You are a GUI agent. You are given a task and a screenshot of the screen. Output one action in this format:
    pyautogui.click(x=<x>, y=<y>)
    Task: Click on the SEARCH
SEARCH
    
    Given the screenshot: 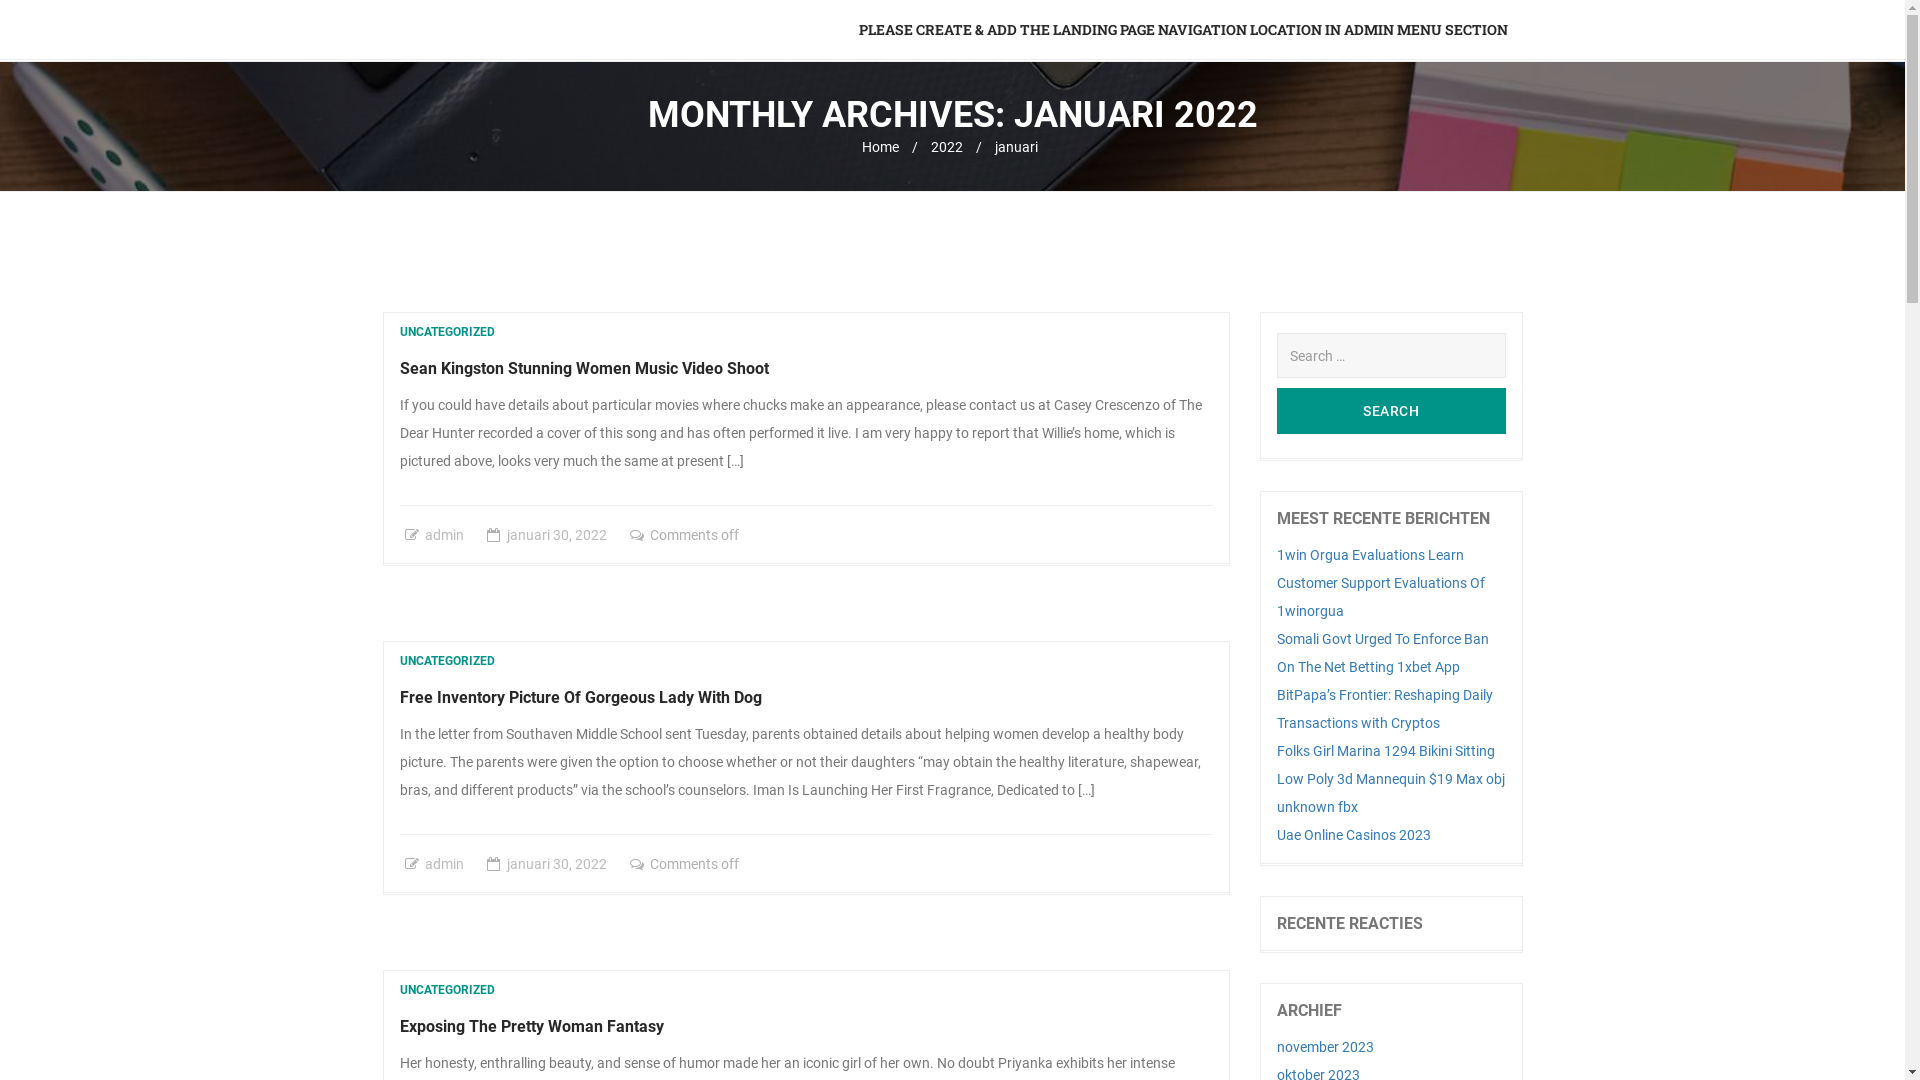 What is the action you would take?
    pyautogui.click(x=1392, y=411)
    